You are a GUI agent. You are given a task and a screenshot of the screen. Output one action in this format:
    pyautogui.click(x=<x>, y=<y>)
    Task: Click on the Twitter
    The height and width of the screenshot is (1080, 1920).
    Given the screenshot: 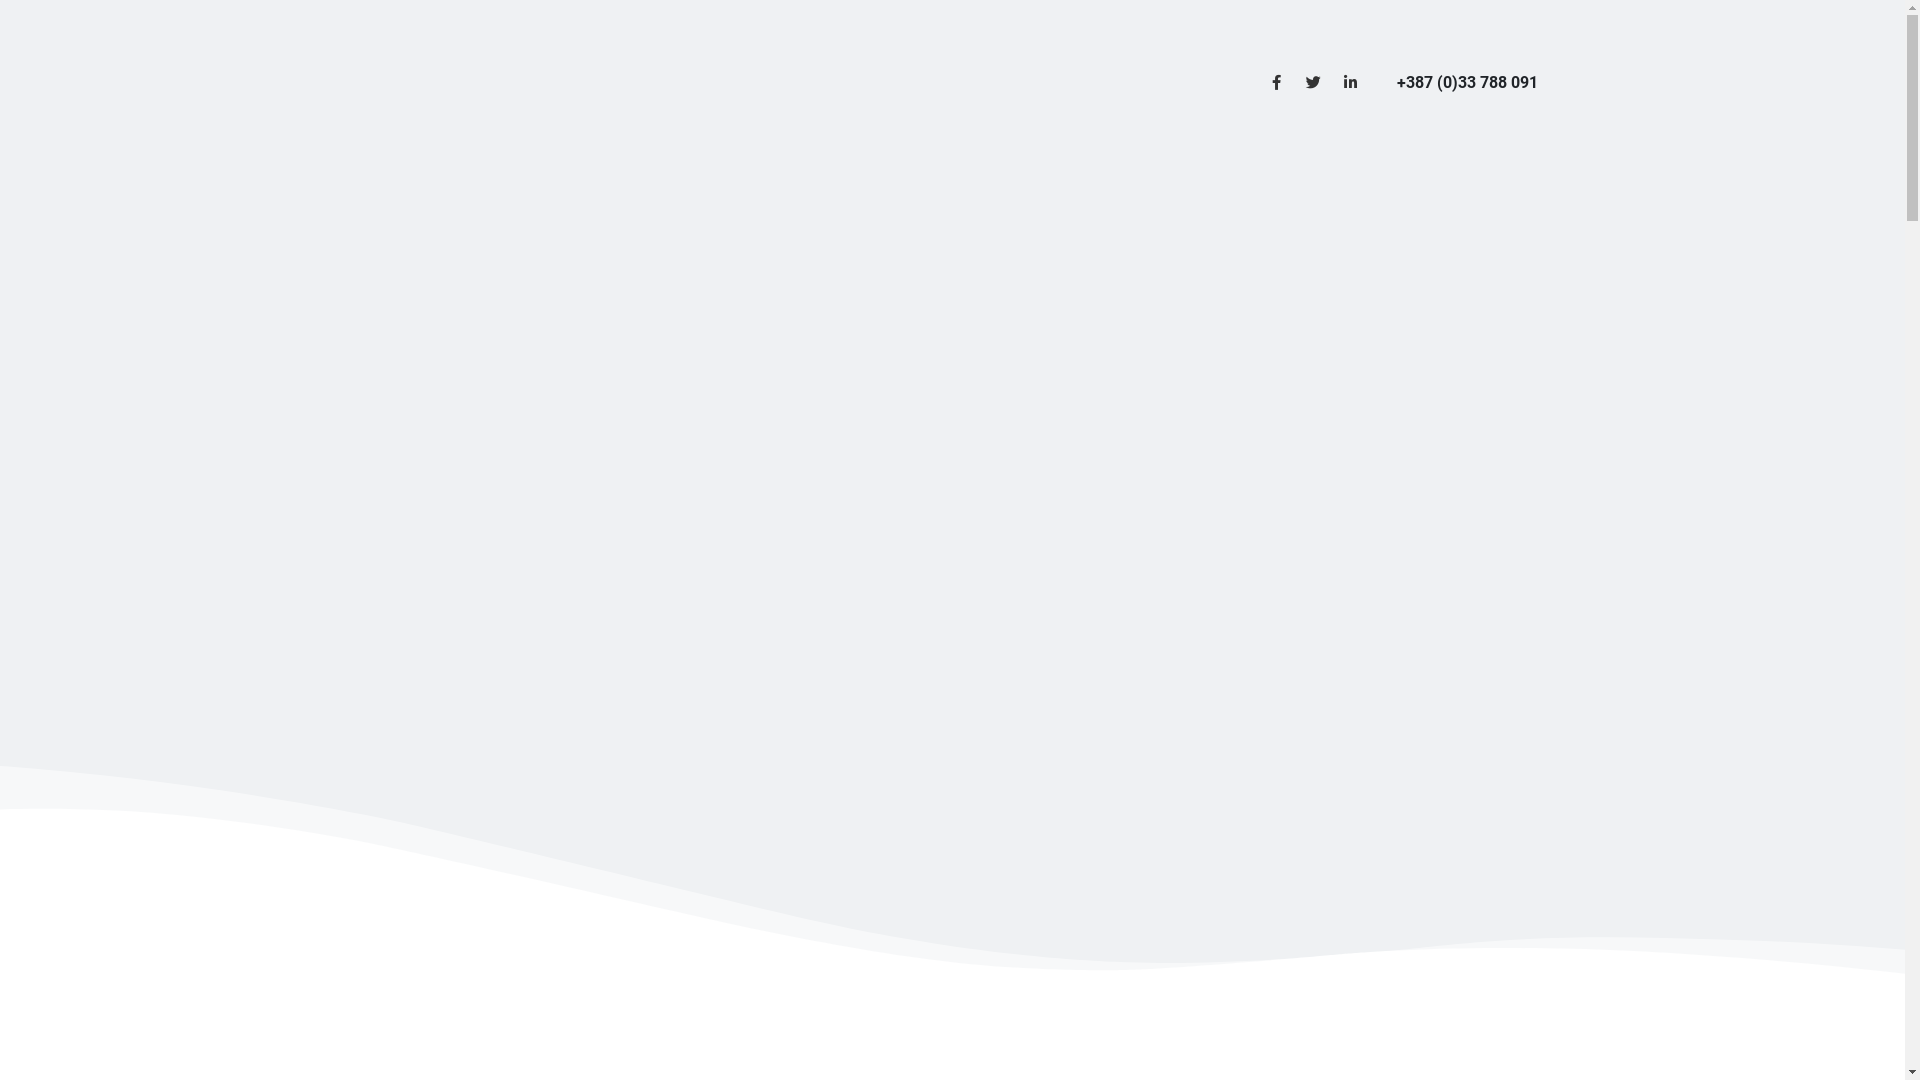 What is the action you would take?
    pyautogui.click(x=1314, y=82)
    